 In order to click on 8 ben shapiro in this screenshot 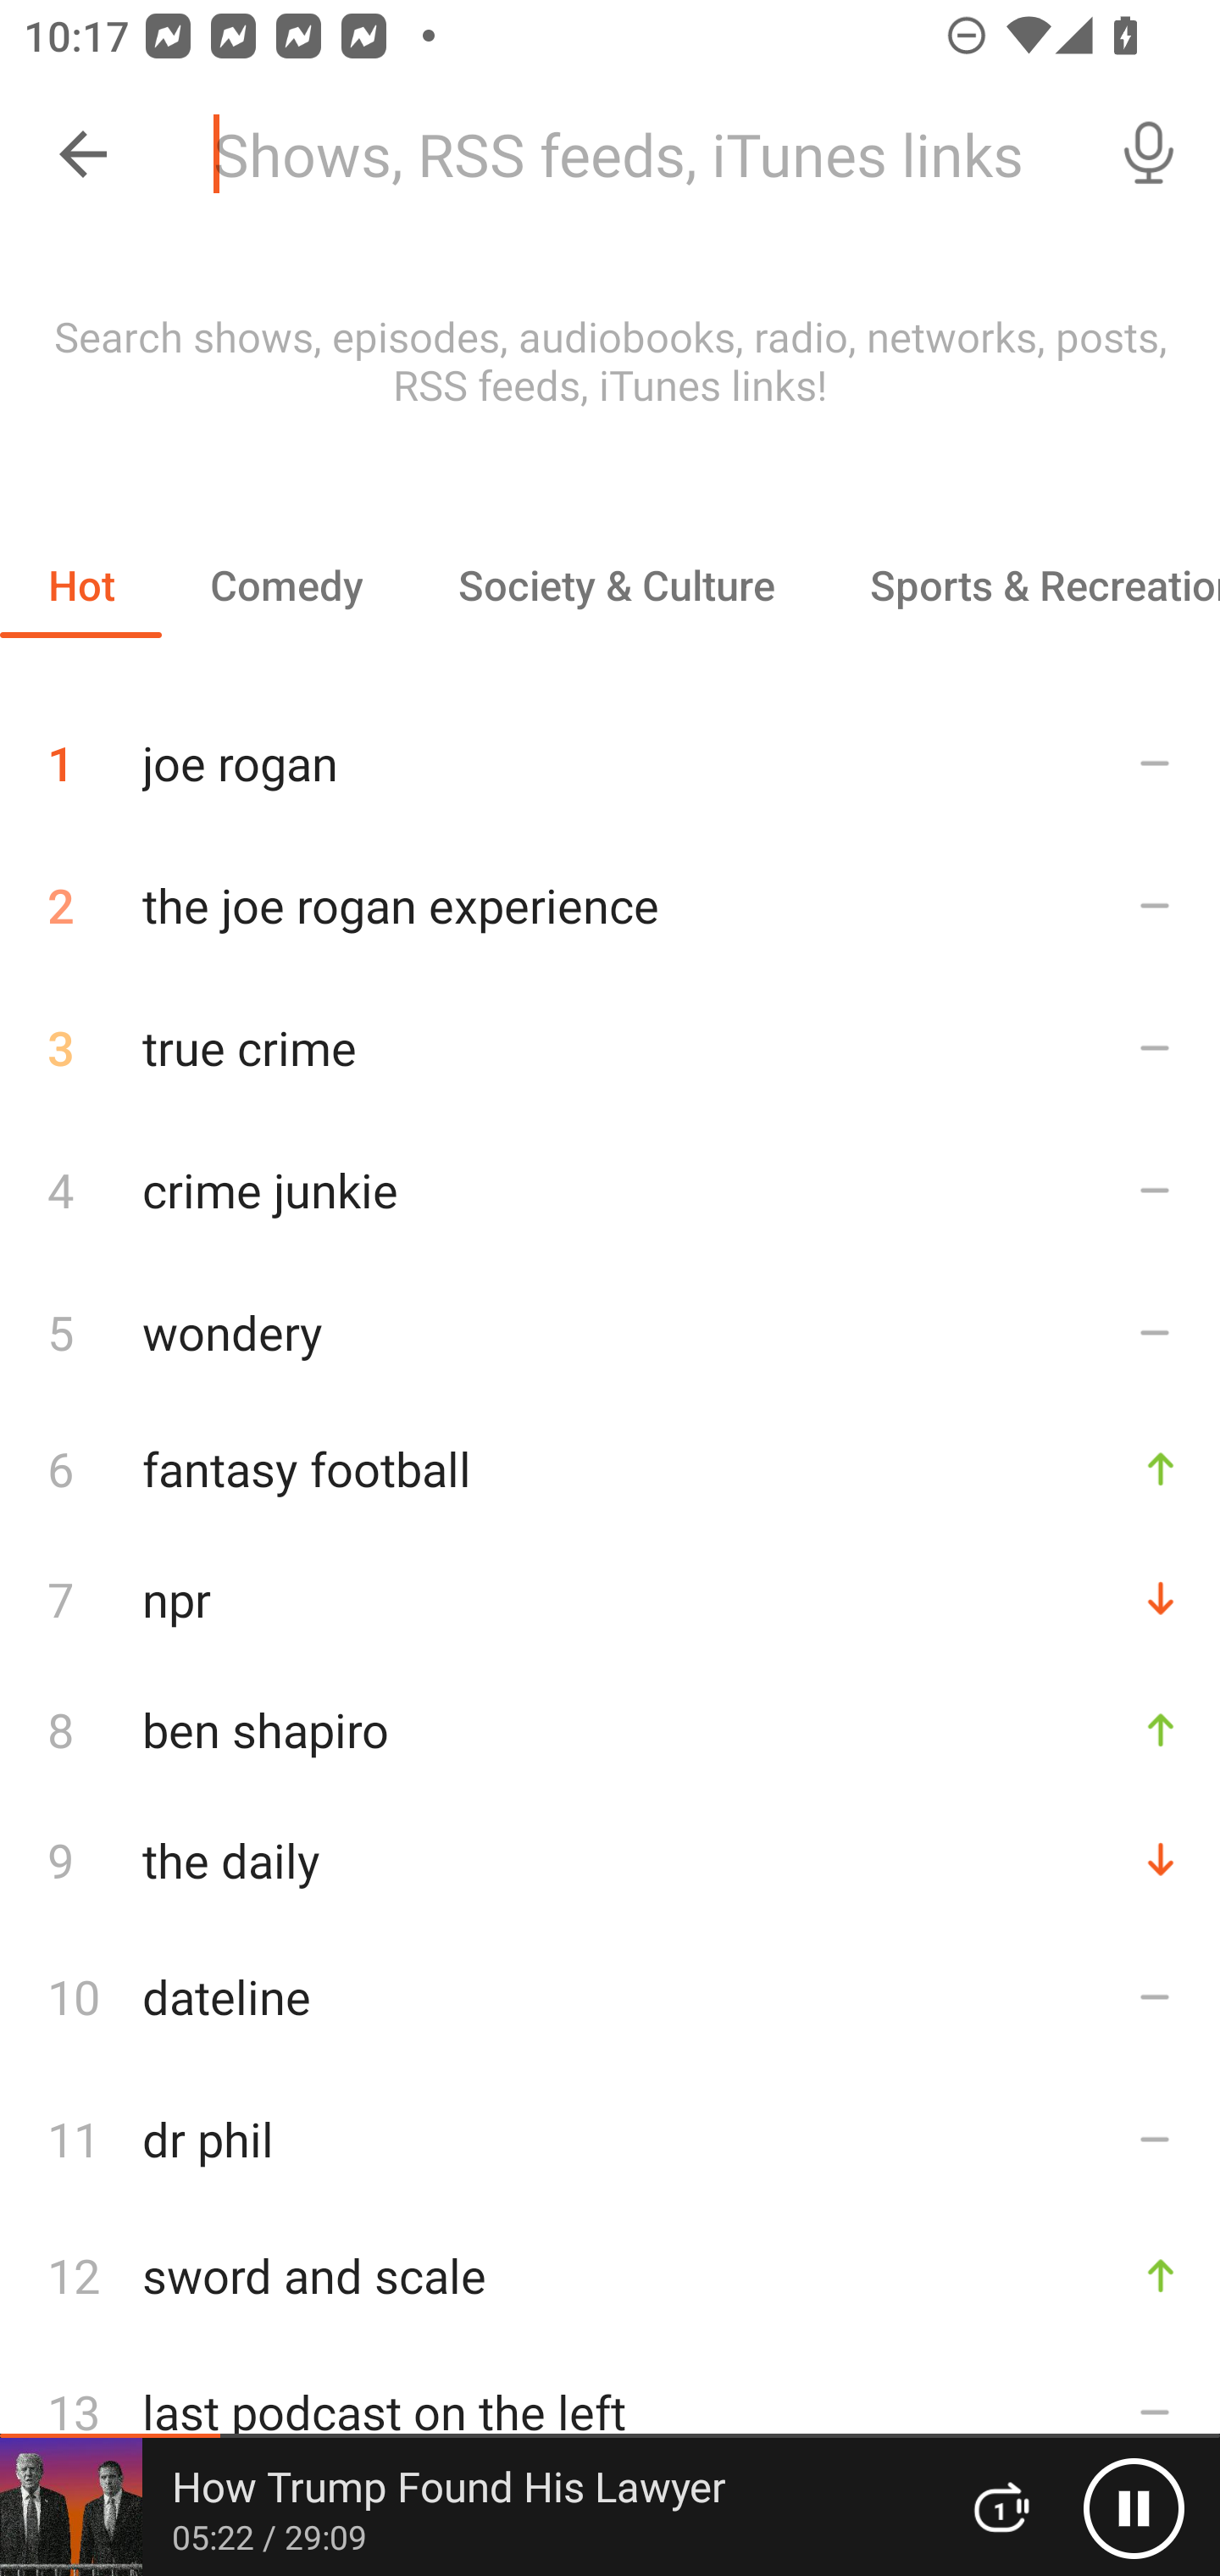, I will do `click(610, 1729)`.